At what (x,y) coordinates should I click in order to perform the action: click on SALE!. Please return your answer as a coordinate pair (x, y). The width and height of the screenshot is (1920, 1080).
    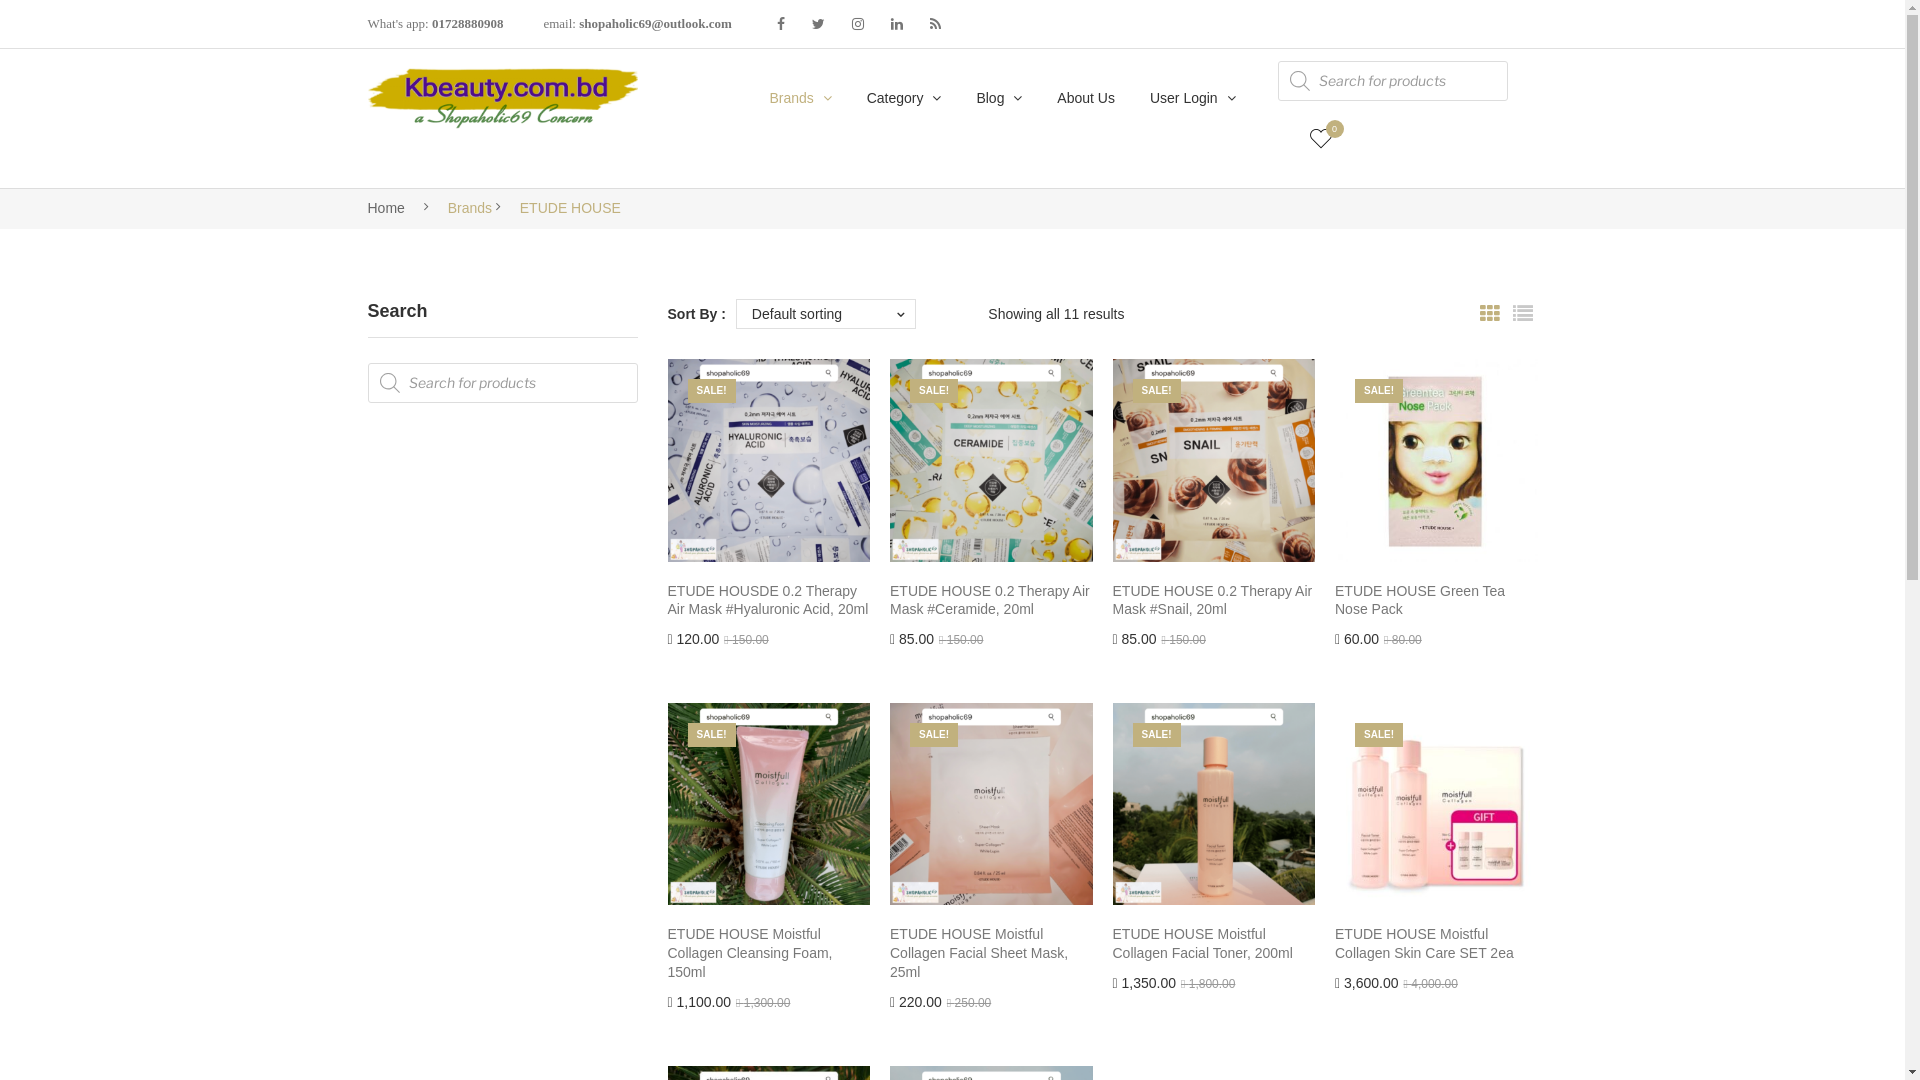
    Looking at the image, I should click on (770, 804).